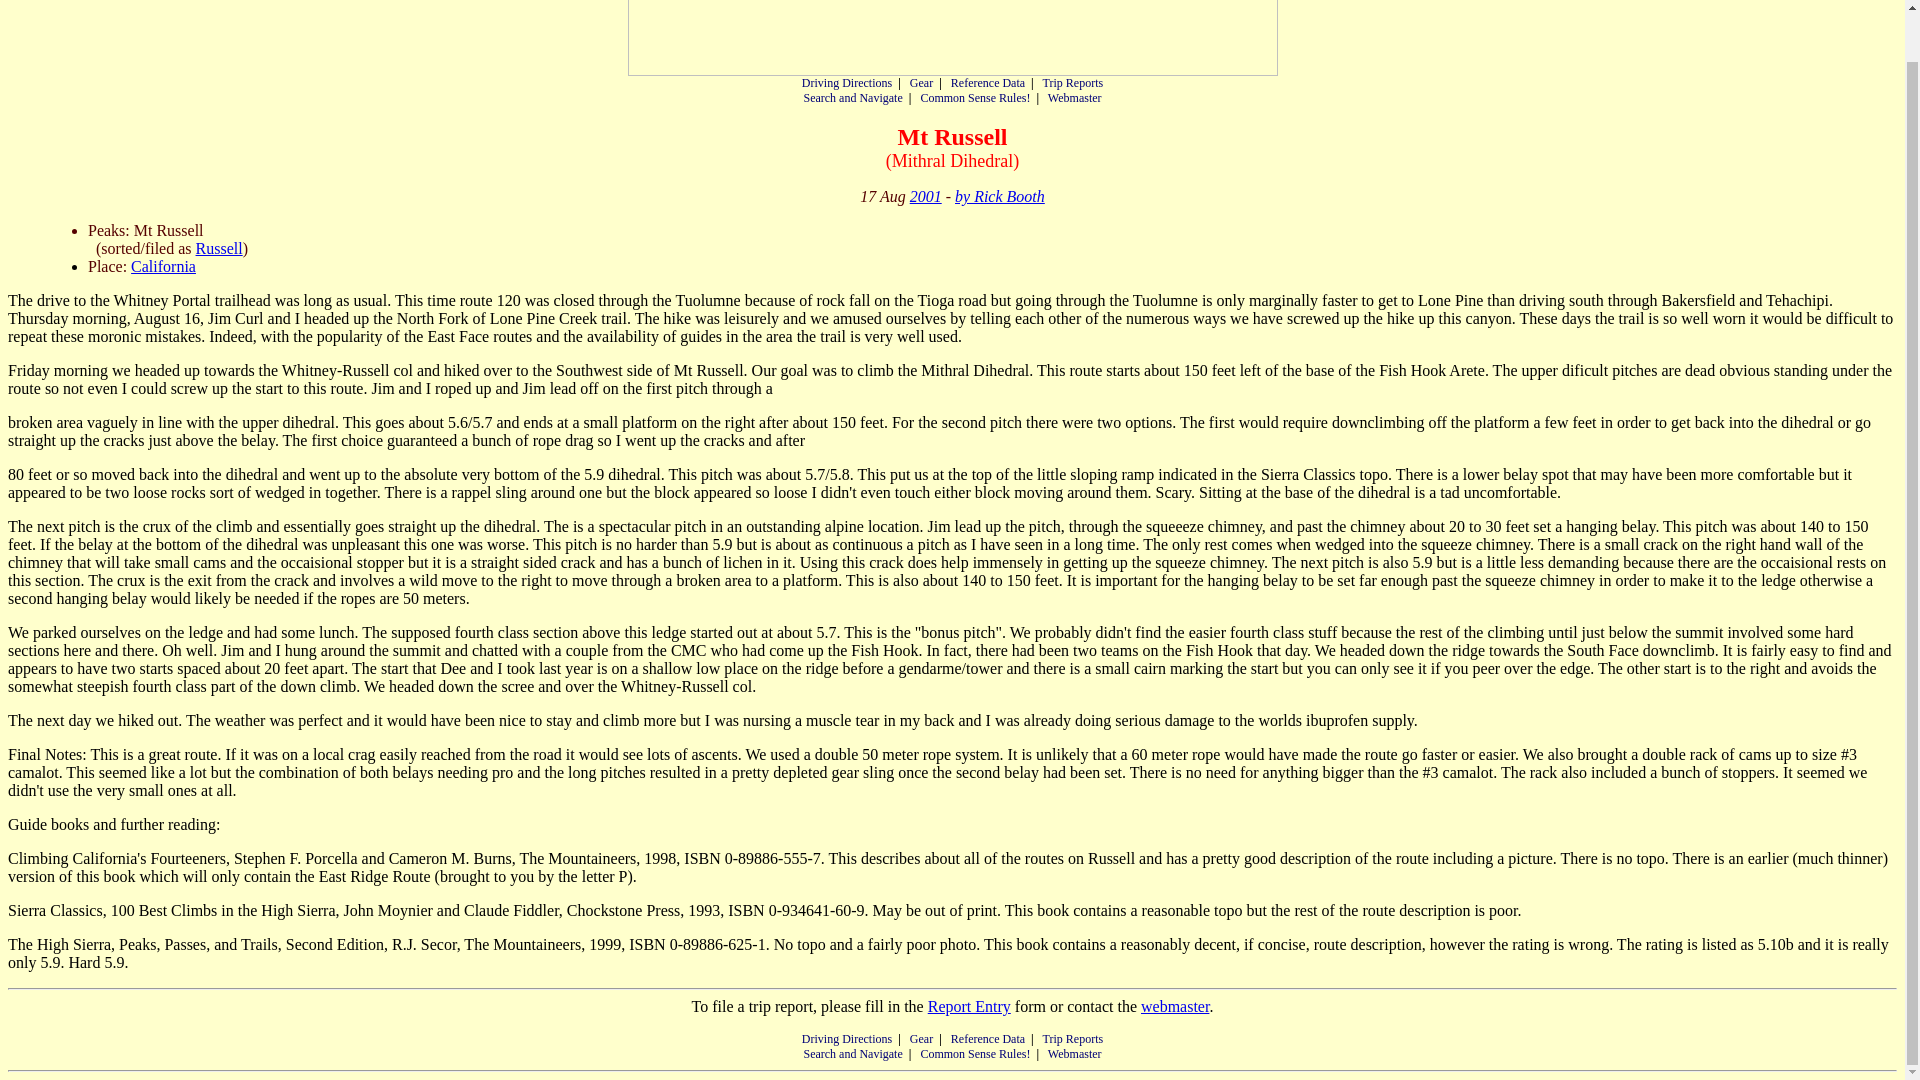 The image size is (1920, 1080). What do you see at coordinates (969, 1006) in the screenshot?
I see `Report Entry` at bounding box center [969, 1006].